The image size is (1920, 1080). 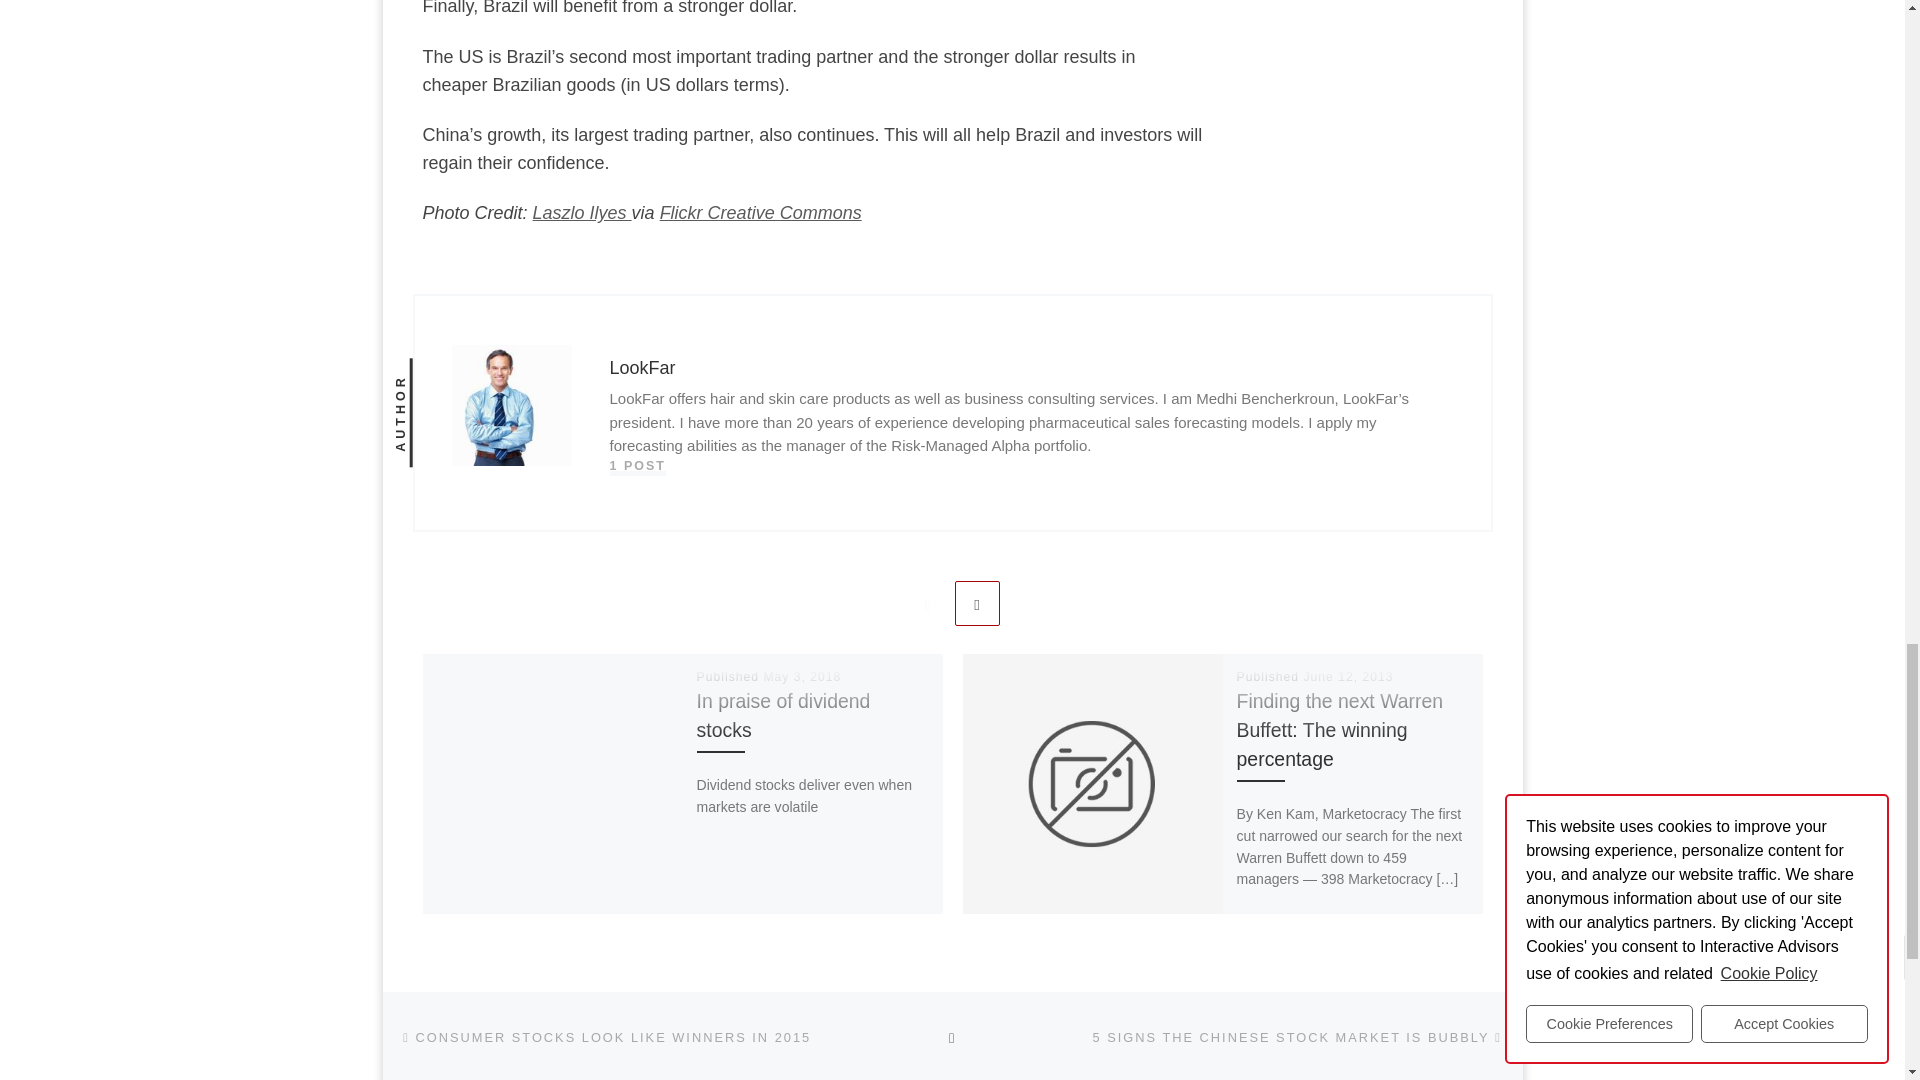 What do you see at coordinates (977, 604) in the screenshot?
I see `Next related articles` at bounding box center [977, 604].